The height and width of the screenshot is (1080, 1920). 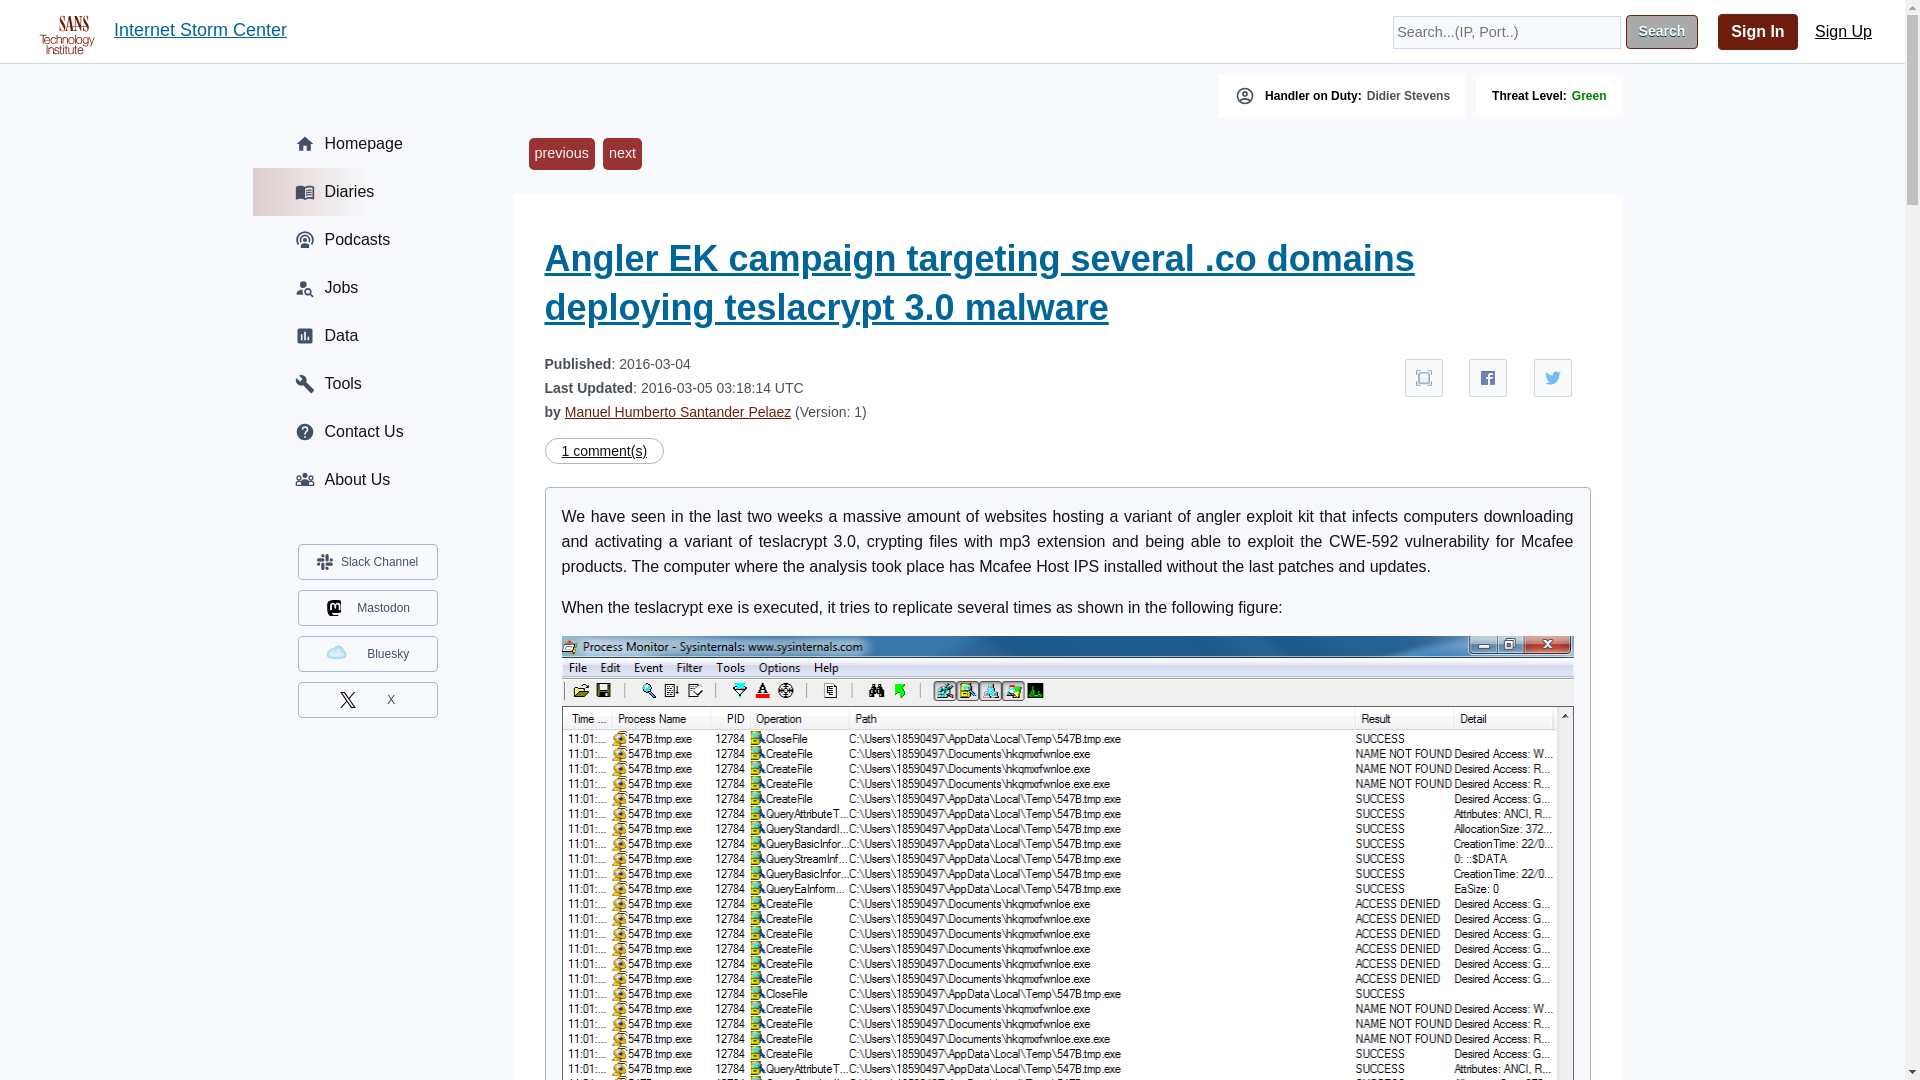 What do you see at coordinates (366, 192) in the screenshot?
I see `Diaries` at bounding box center [366, 192].